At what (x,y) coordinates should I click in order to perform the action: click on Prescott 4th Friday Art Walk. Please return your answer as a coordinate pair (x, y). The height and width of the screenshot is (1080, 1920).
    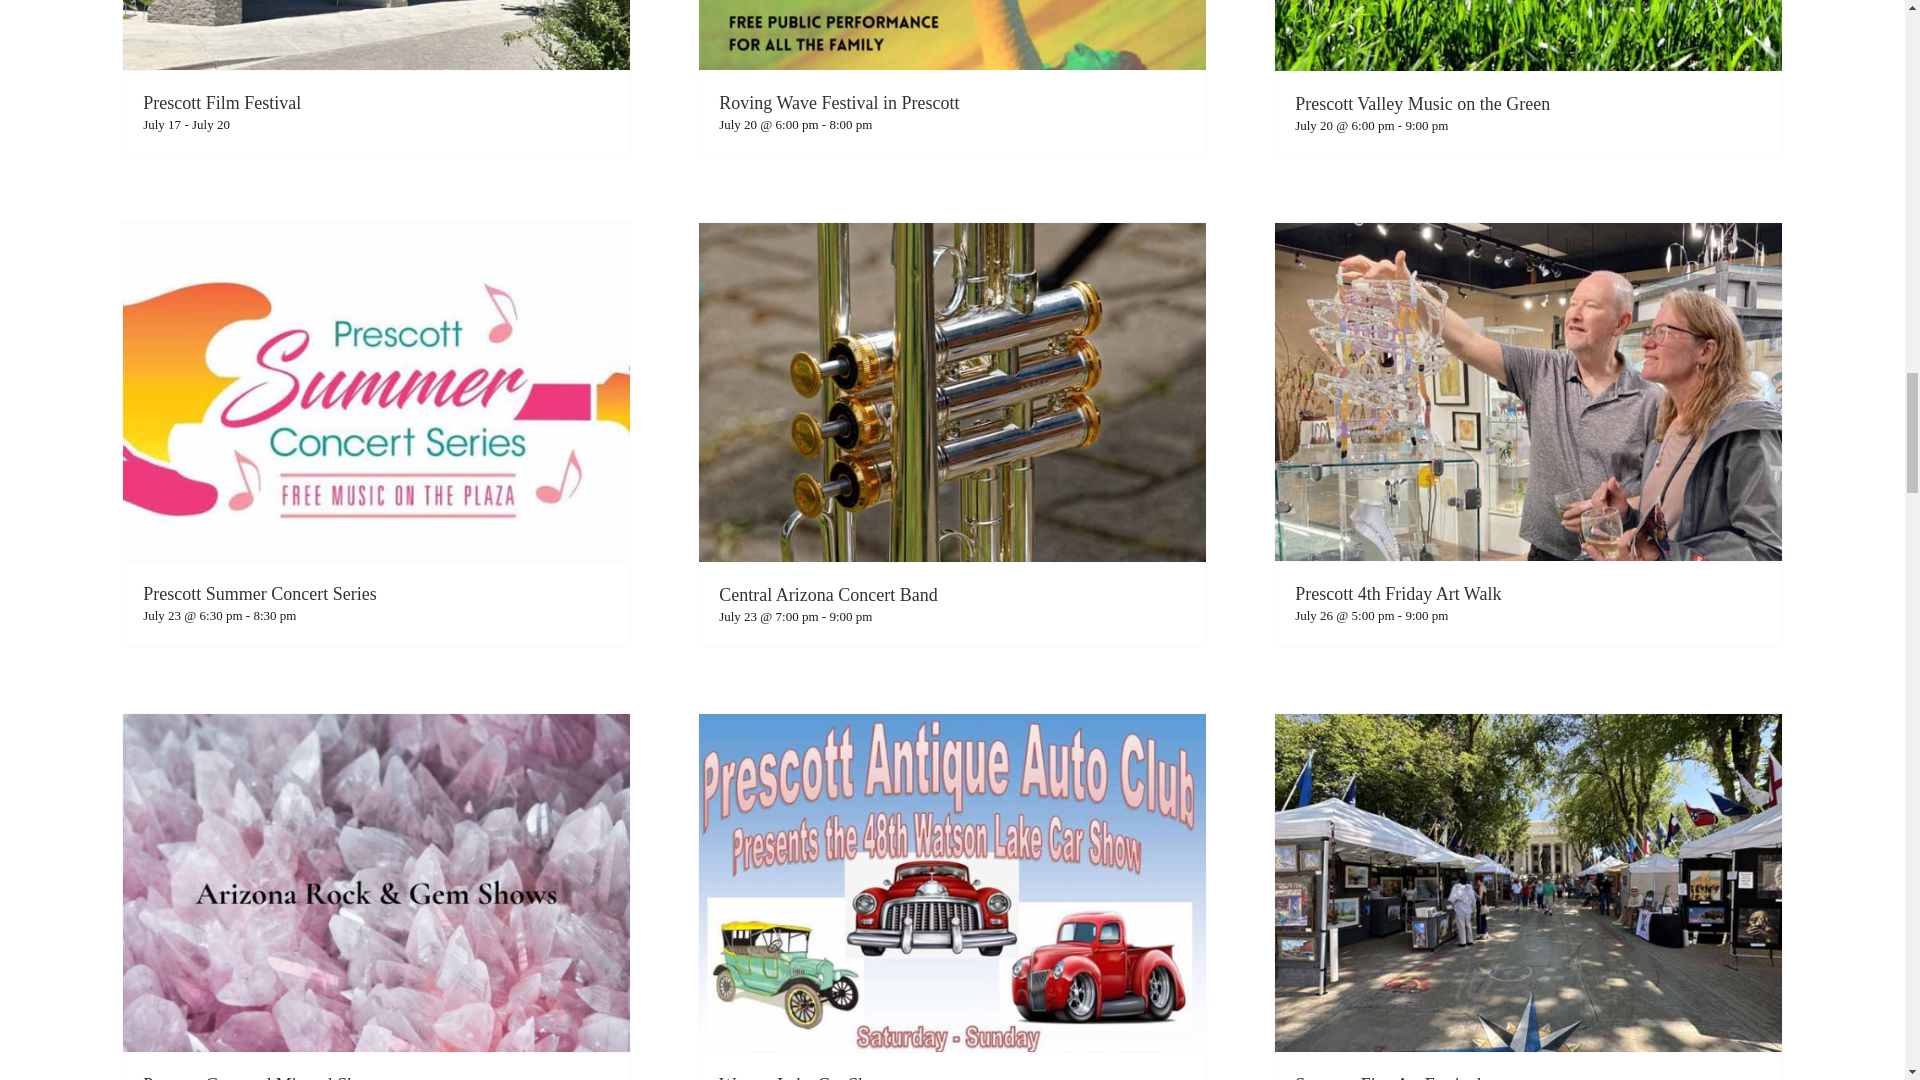
    Looking at the image, I should click on (1398, 594).